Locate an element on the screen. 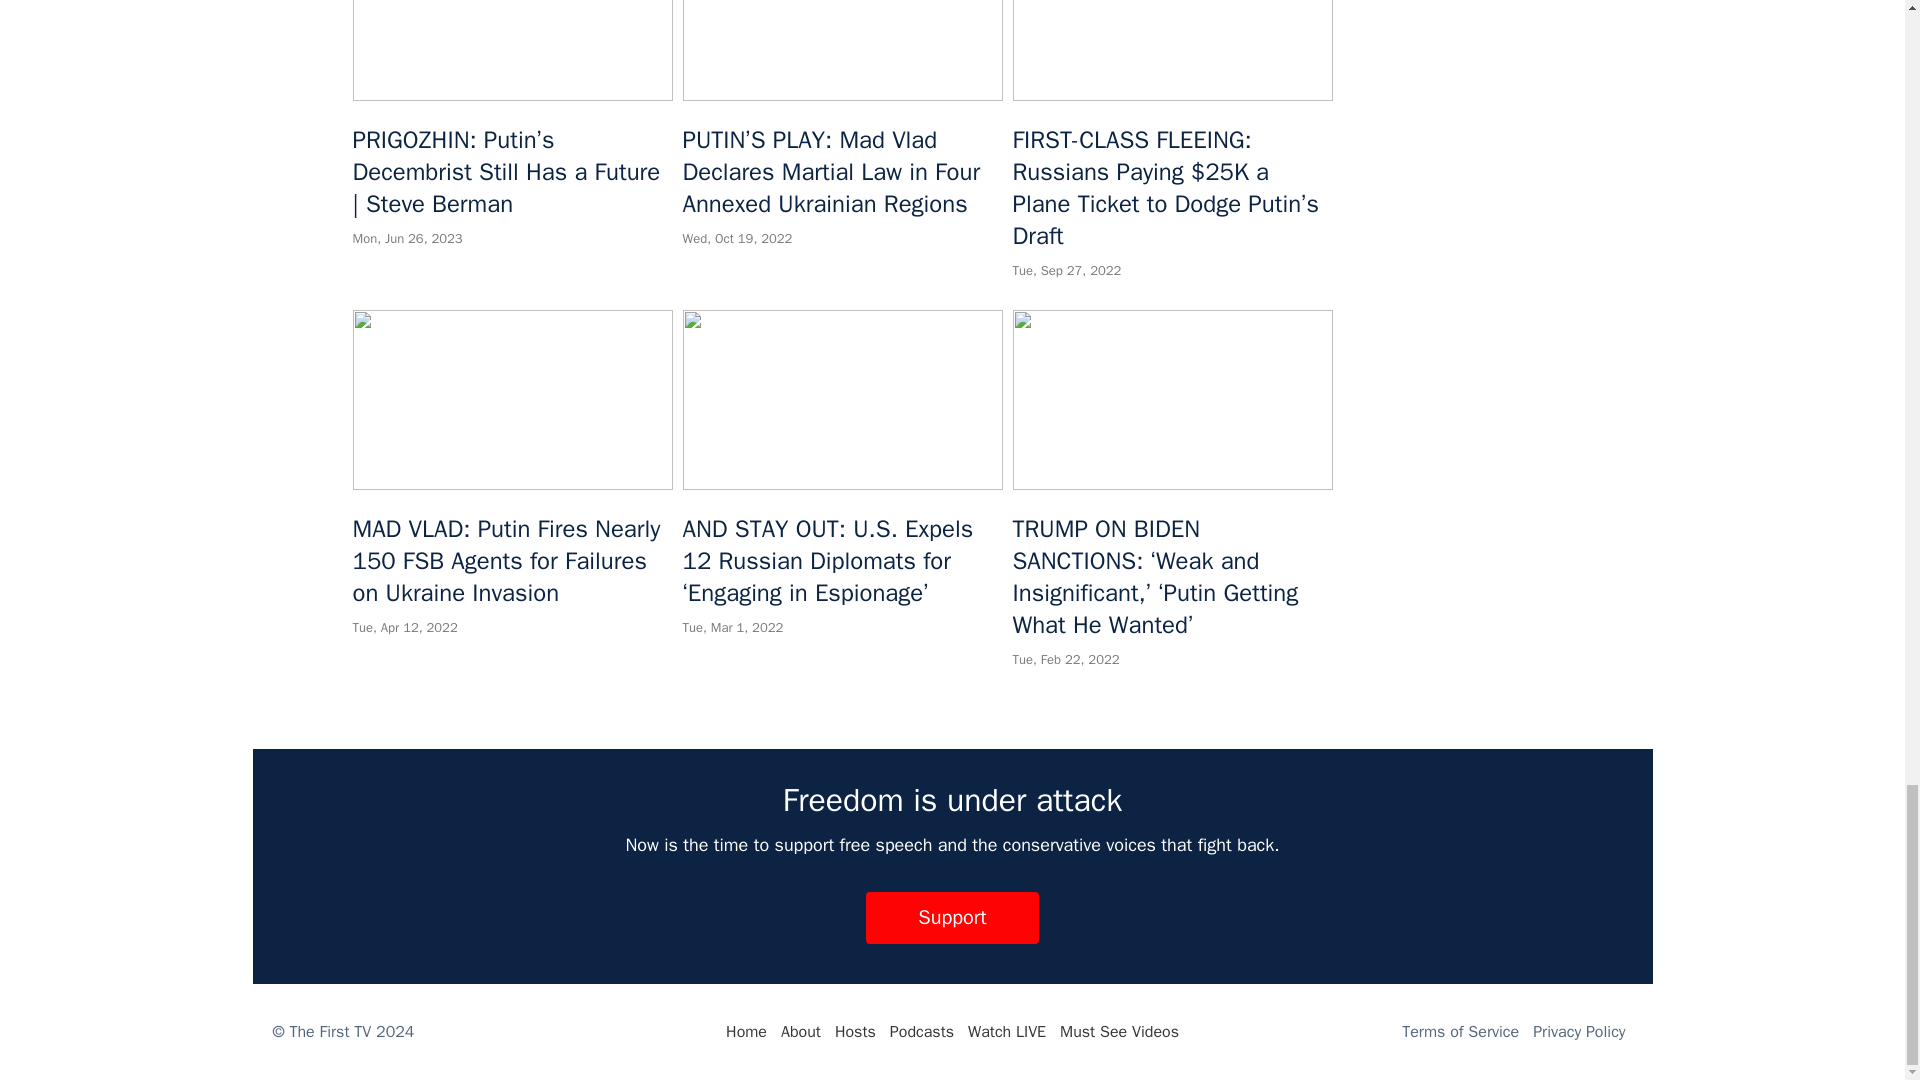 This screenshot has width=1920, height=1080. February 22, 2022 is located at coordinates (1065, 660).